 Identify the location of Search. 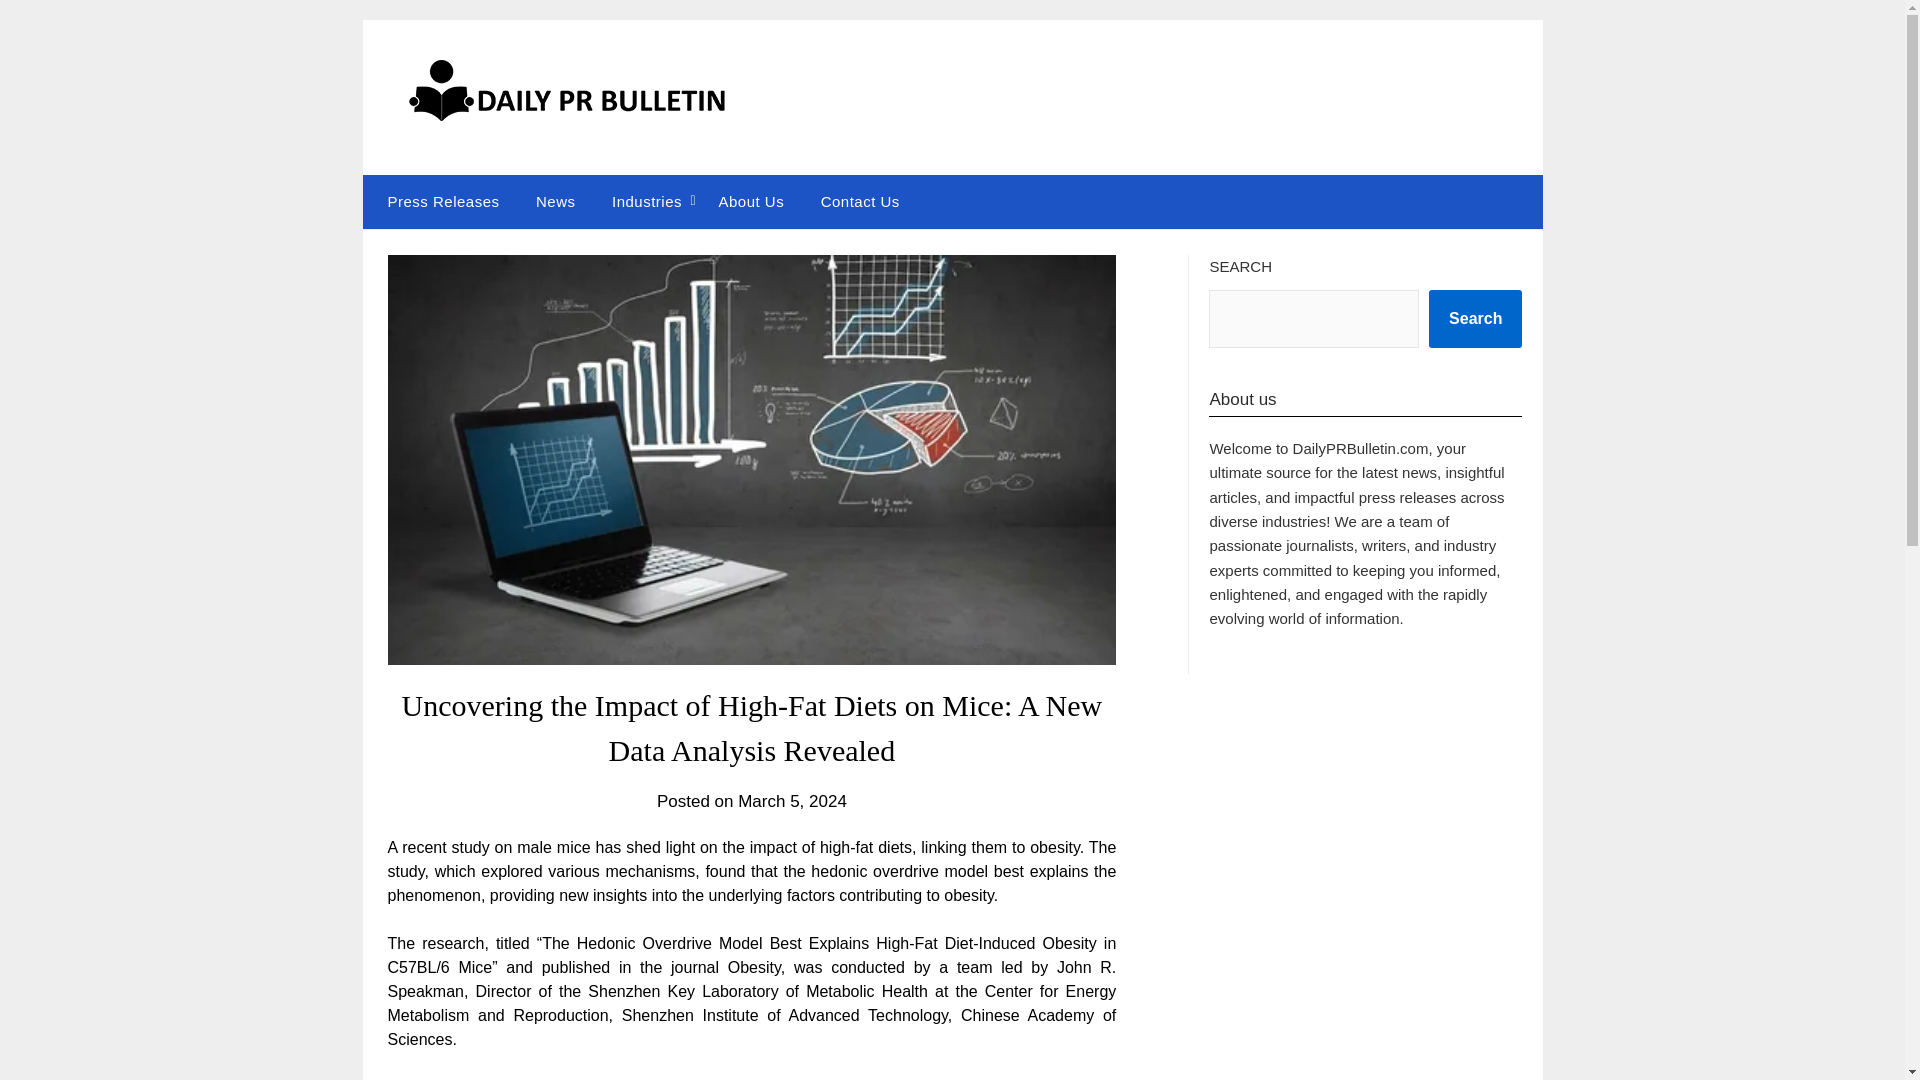
(1475, 318).